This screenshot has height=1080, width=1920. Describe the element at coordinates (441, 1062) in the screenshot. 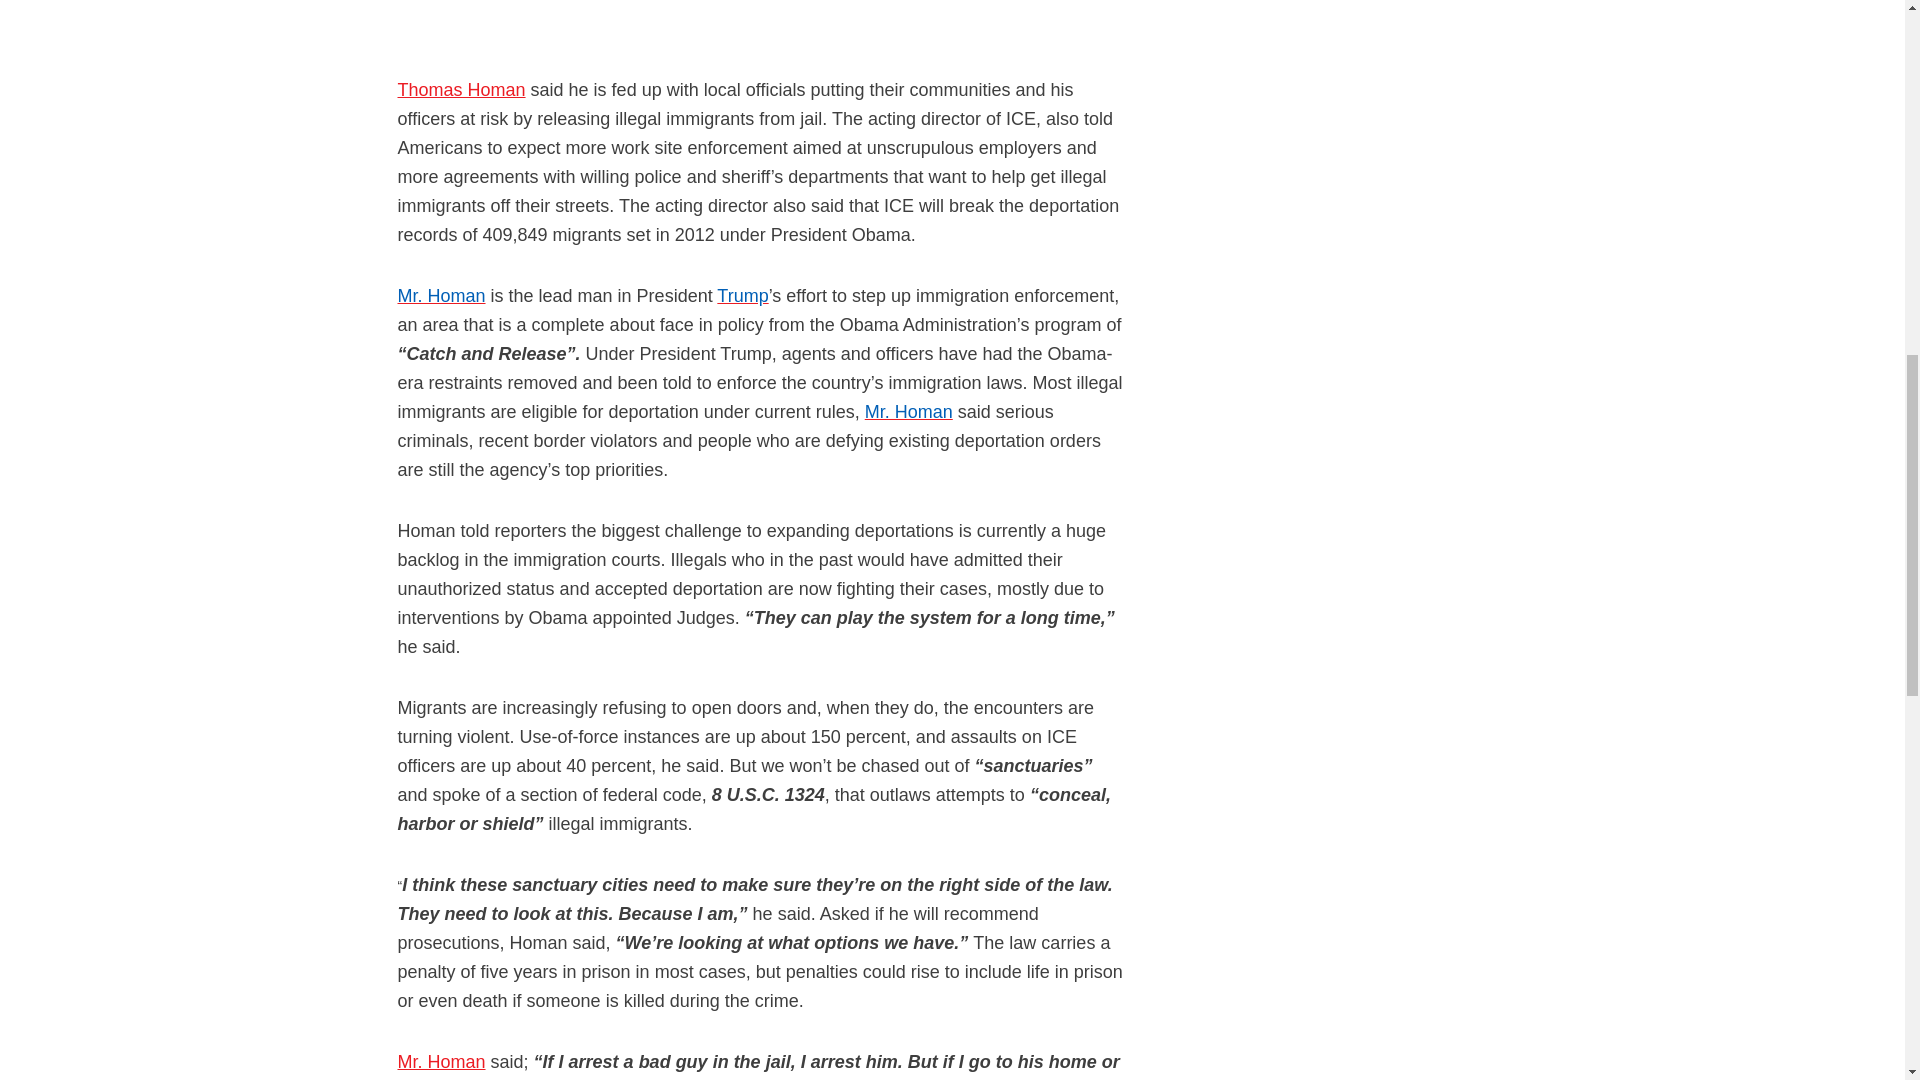

I see `Mr. Homan` at that location.